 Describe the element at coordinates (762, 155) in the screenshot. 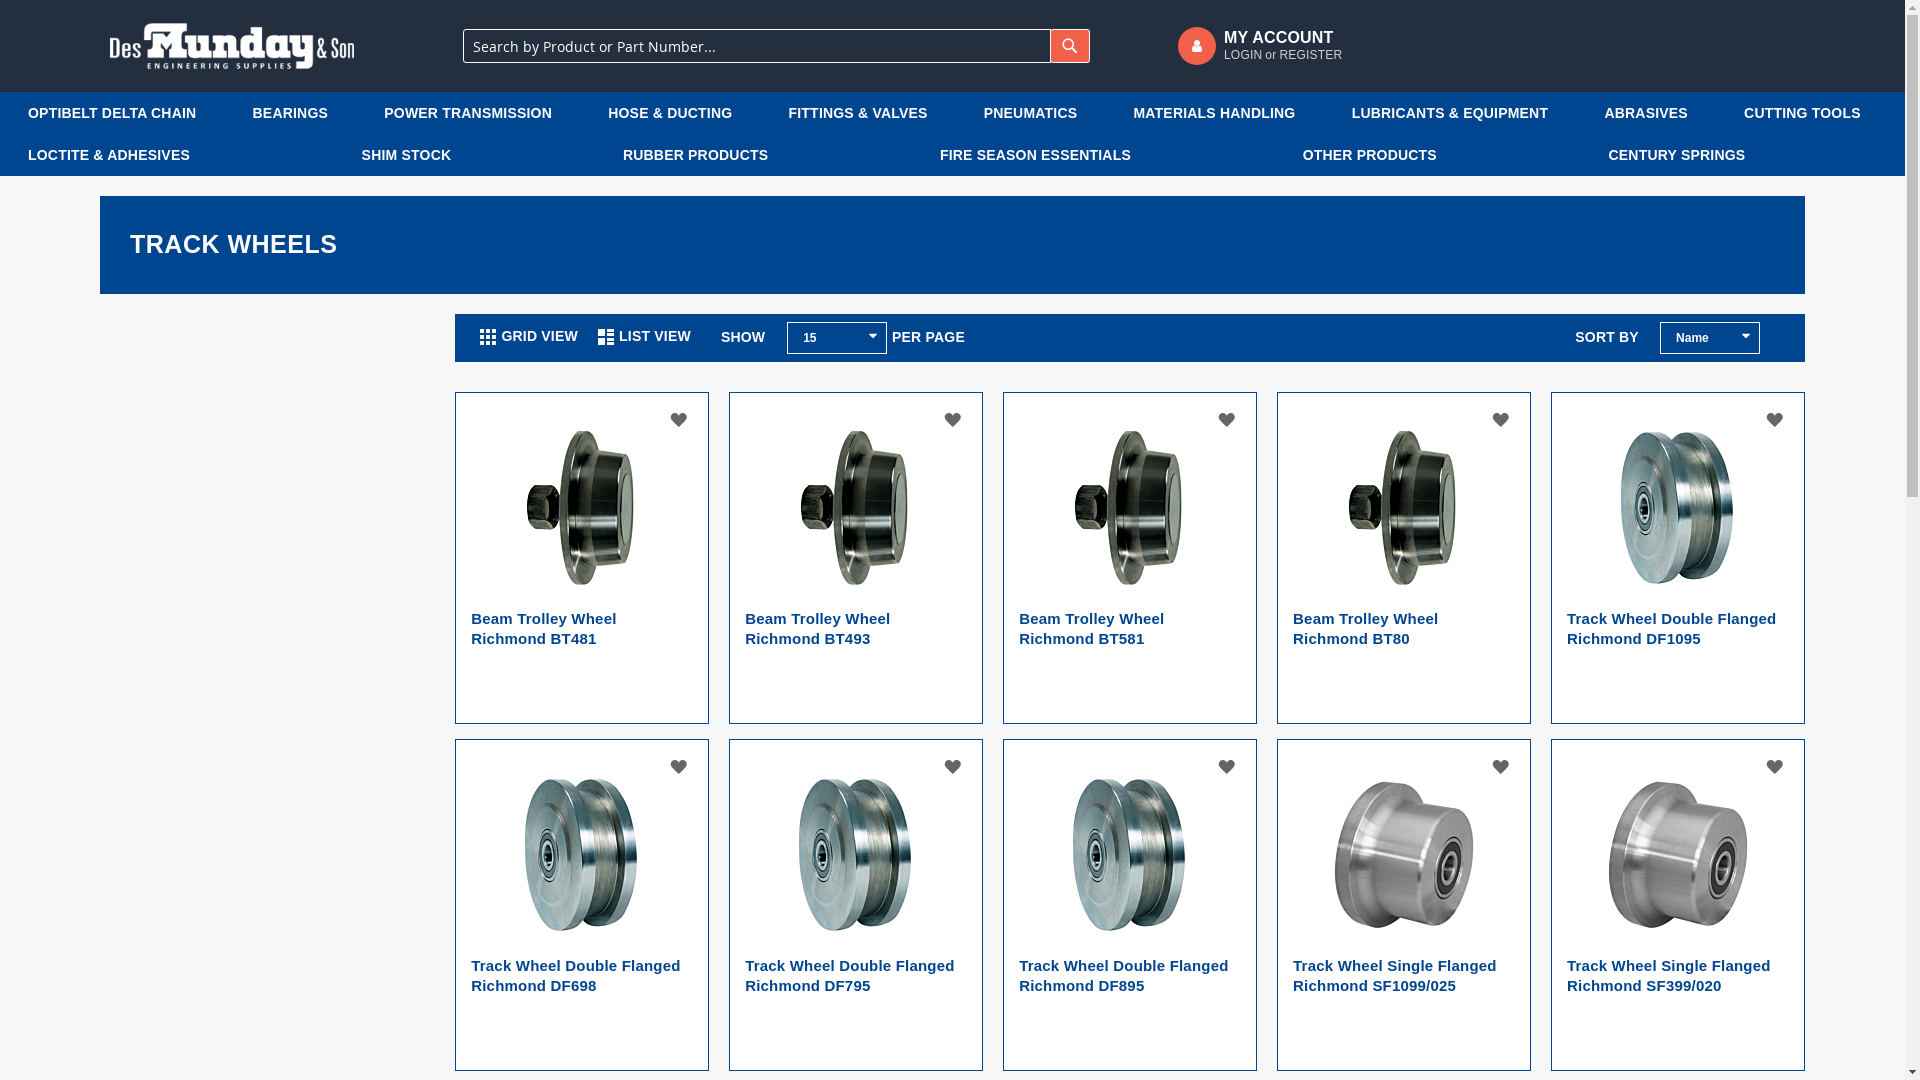

I see `RUBBER PRODUCTS` at that location.